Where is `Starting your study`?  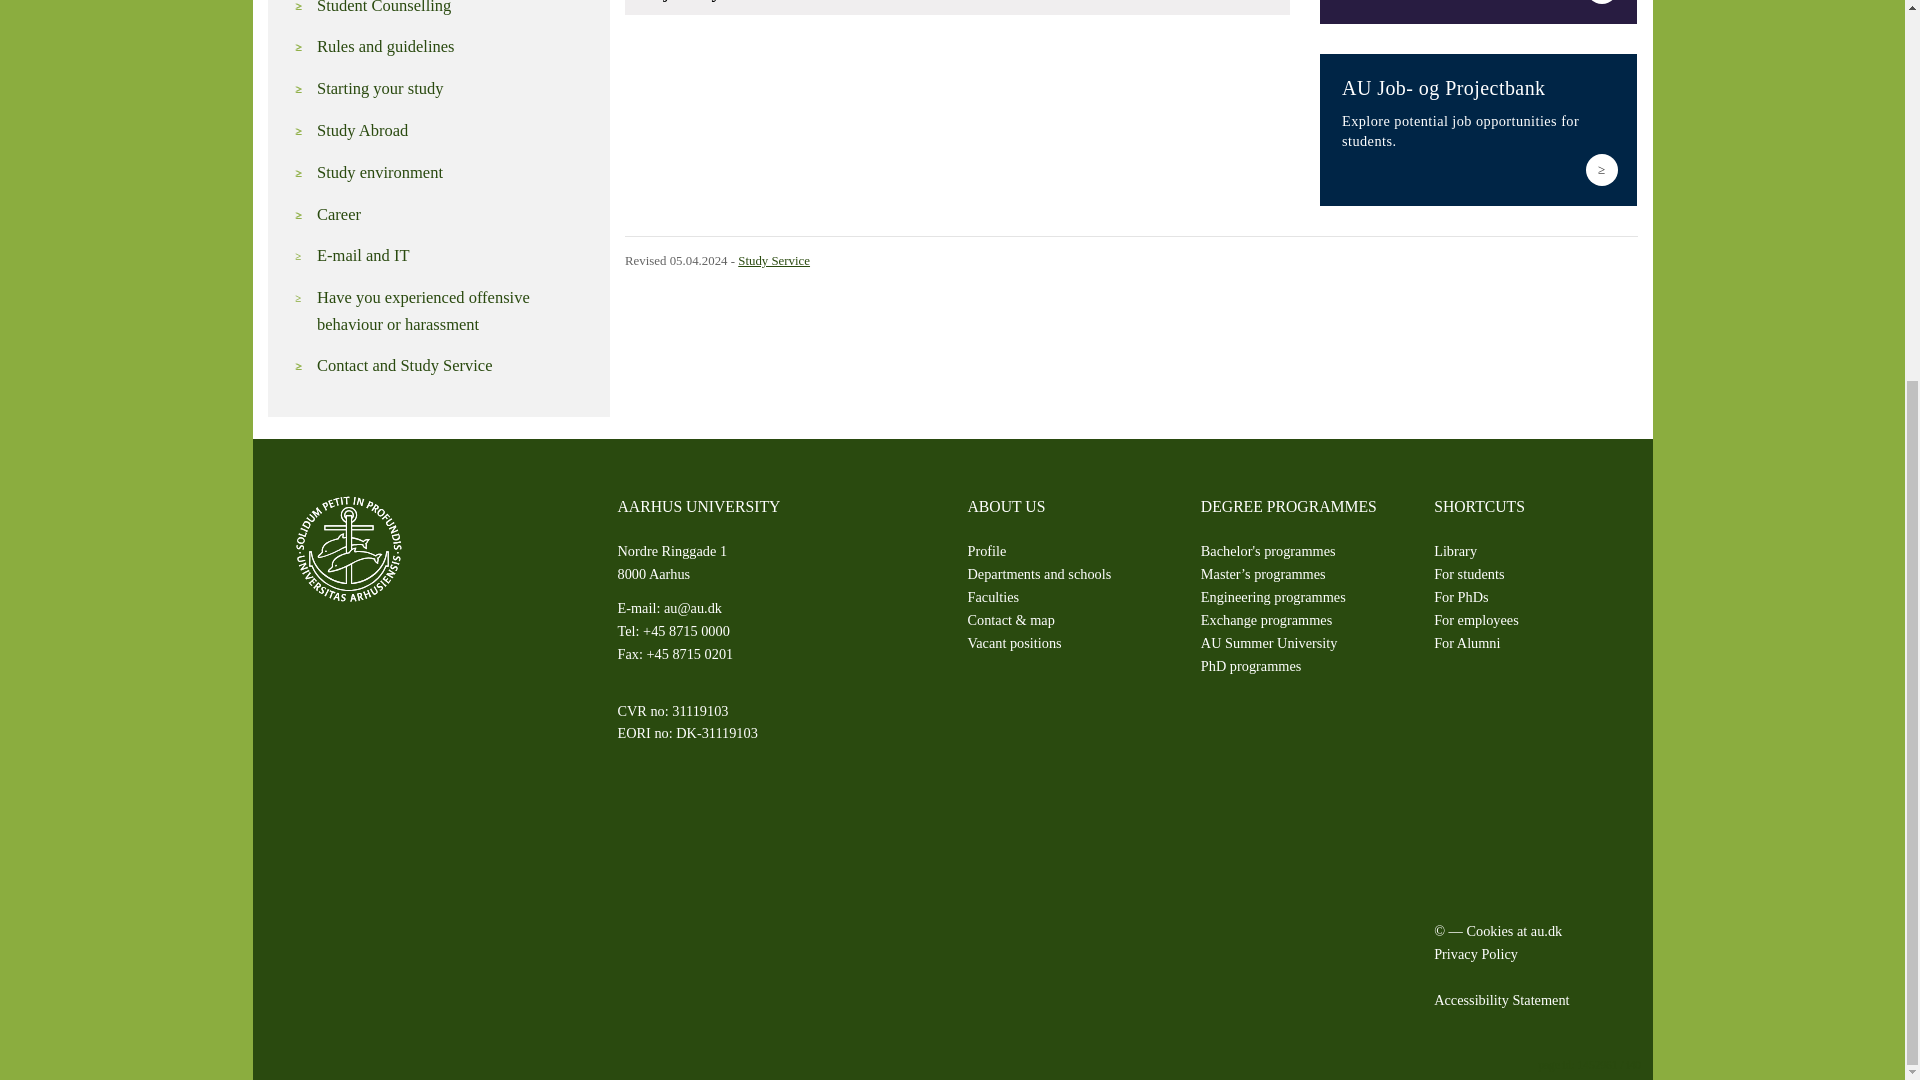 Starting your study is located at coordinates (452, 88).